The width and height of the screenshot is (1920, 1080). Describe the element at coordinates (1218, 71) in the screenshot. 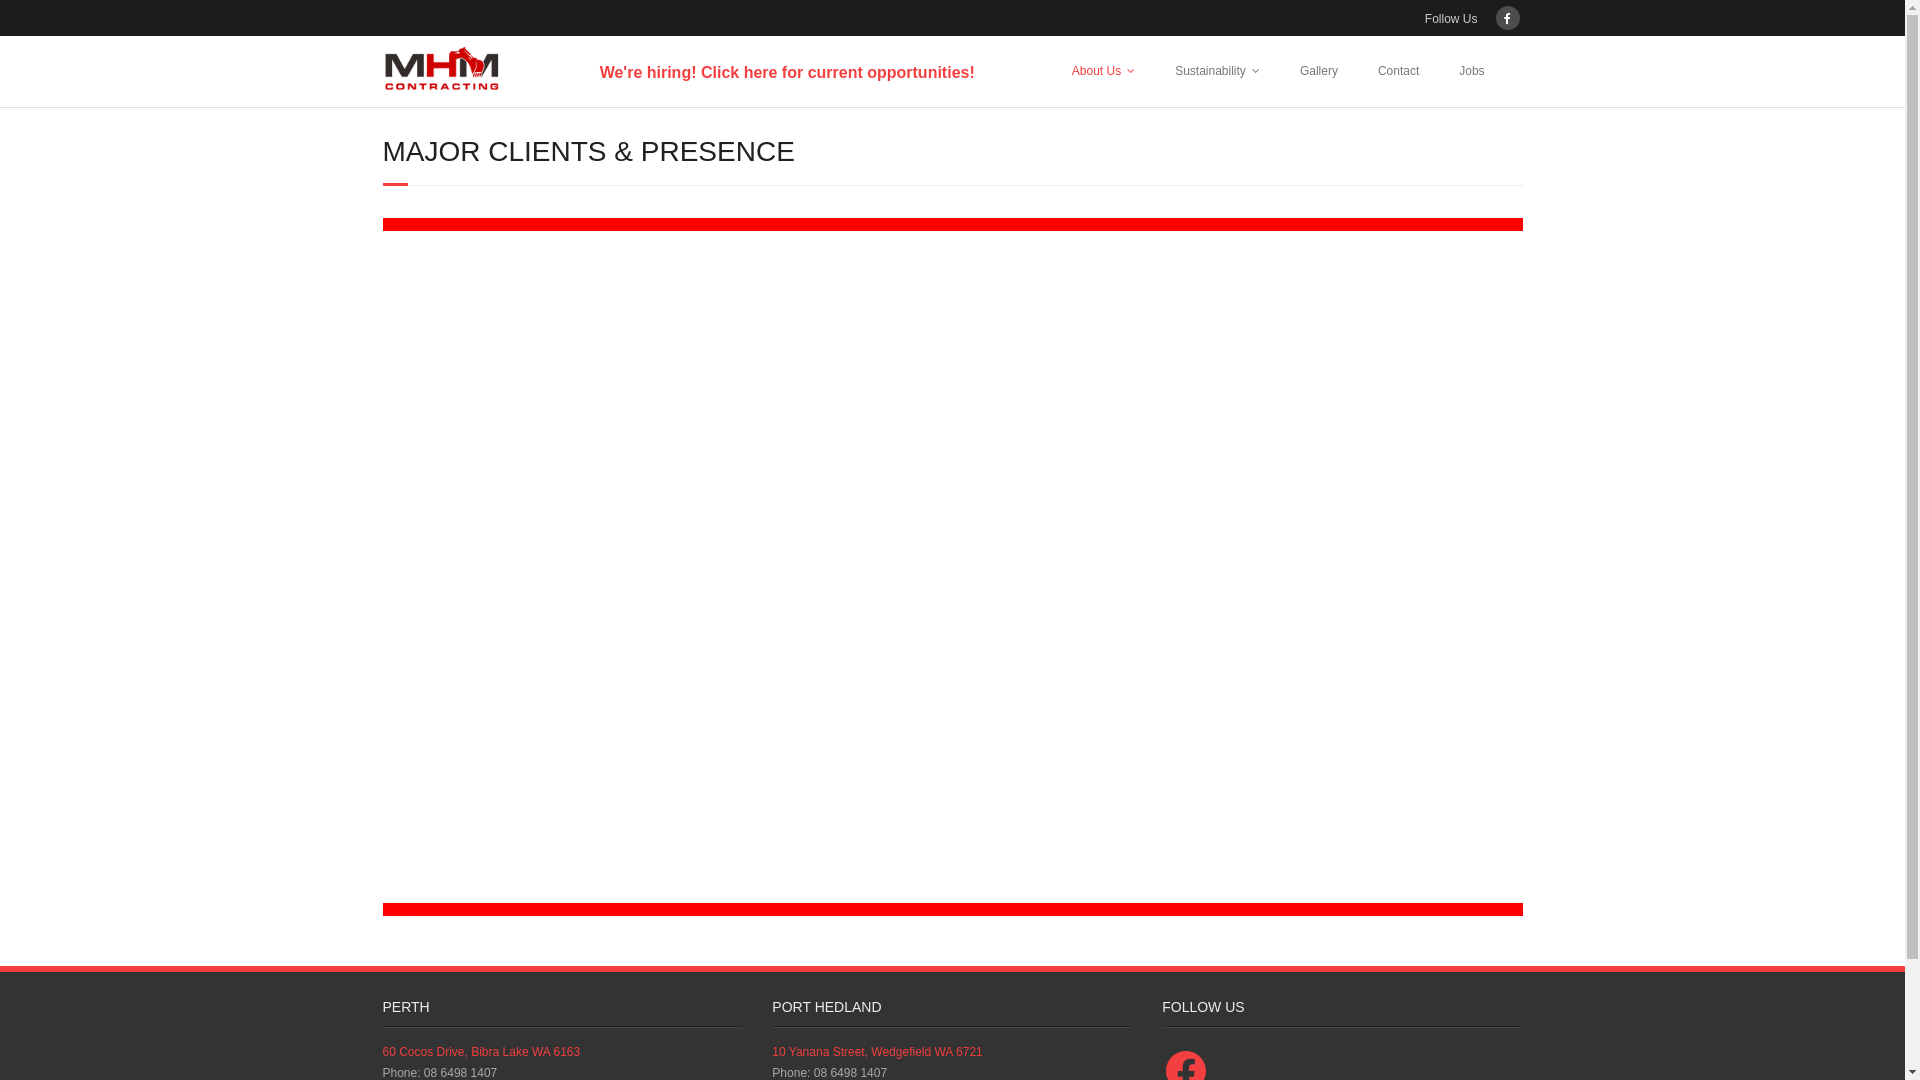

I see `Sustainability` at that location.